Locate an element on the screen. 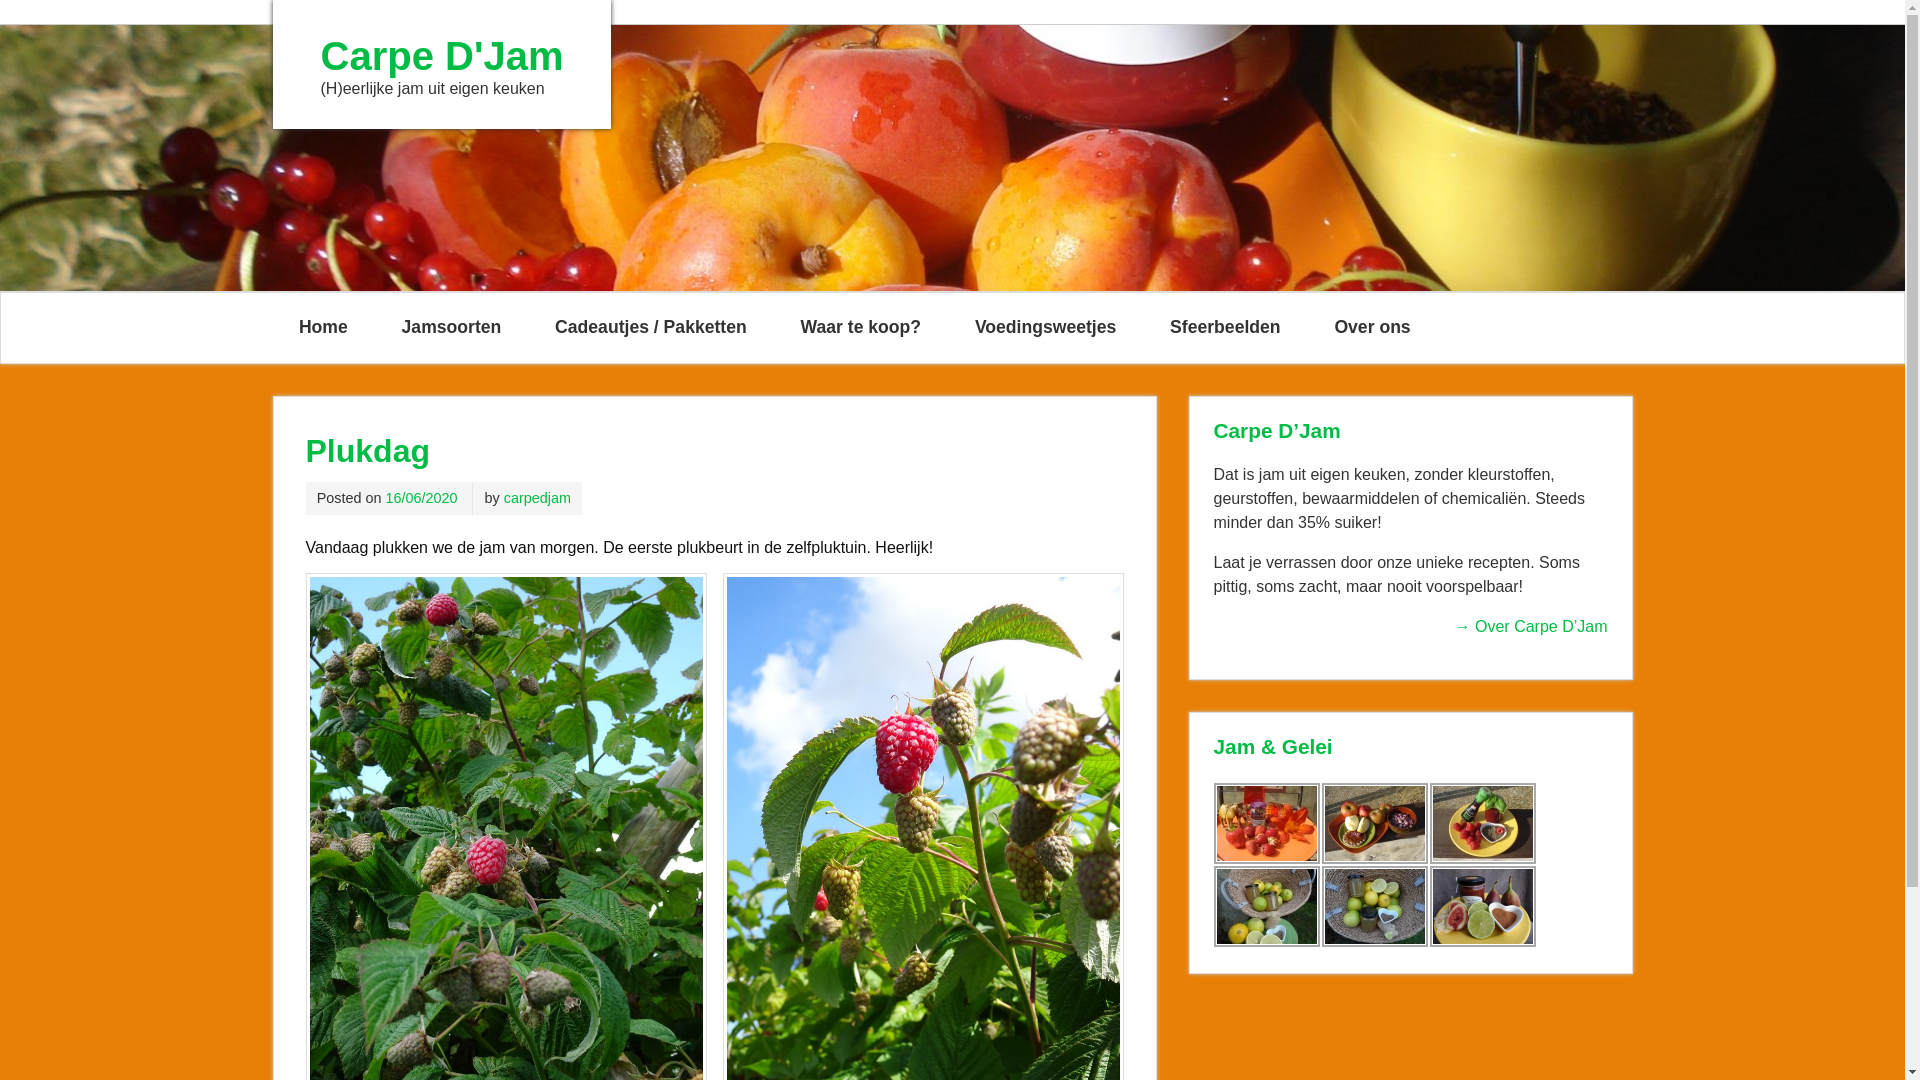  ficus-paradisio-scaled is located at coordinates (1483, 906).